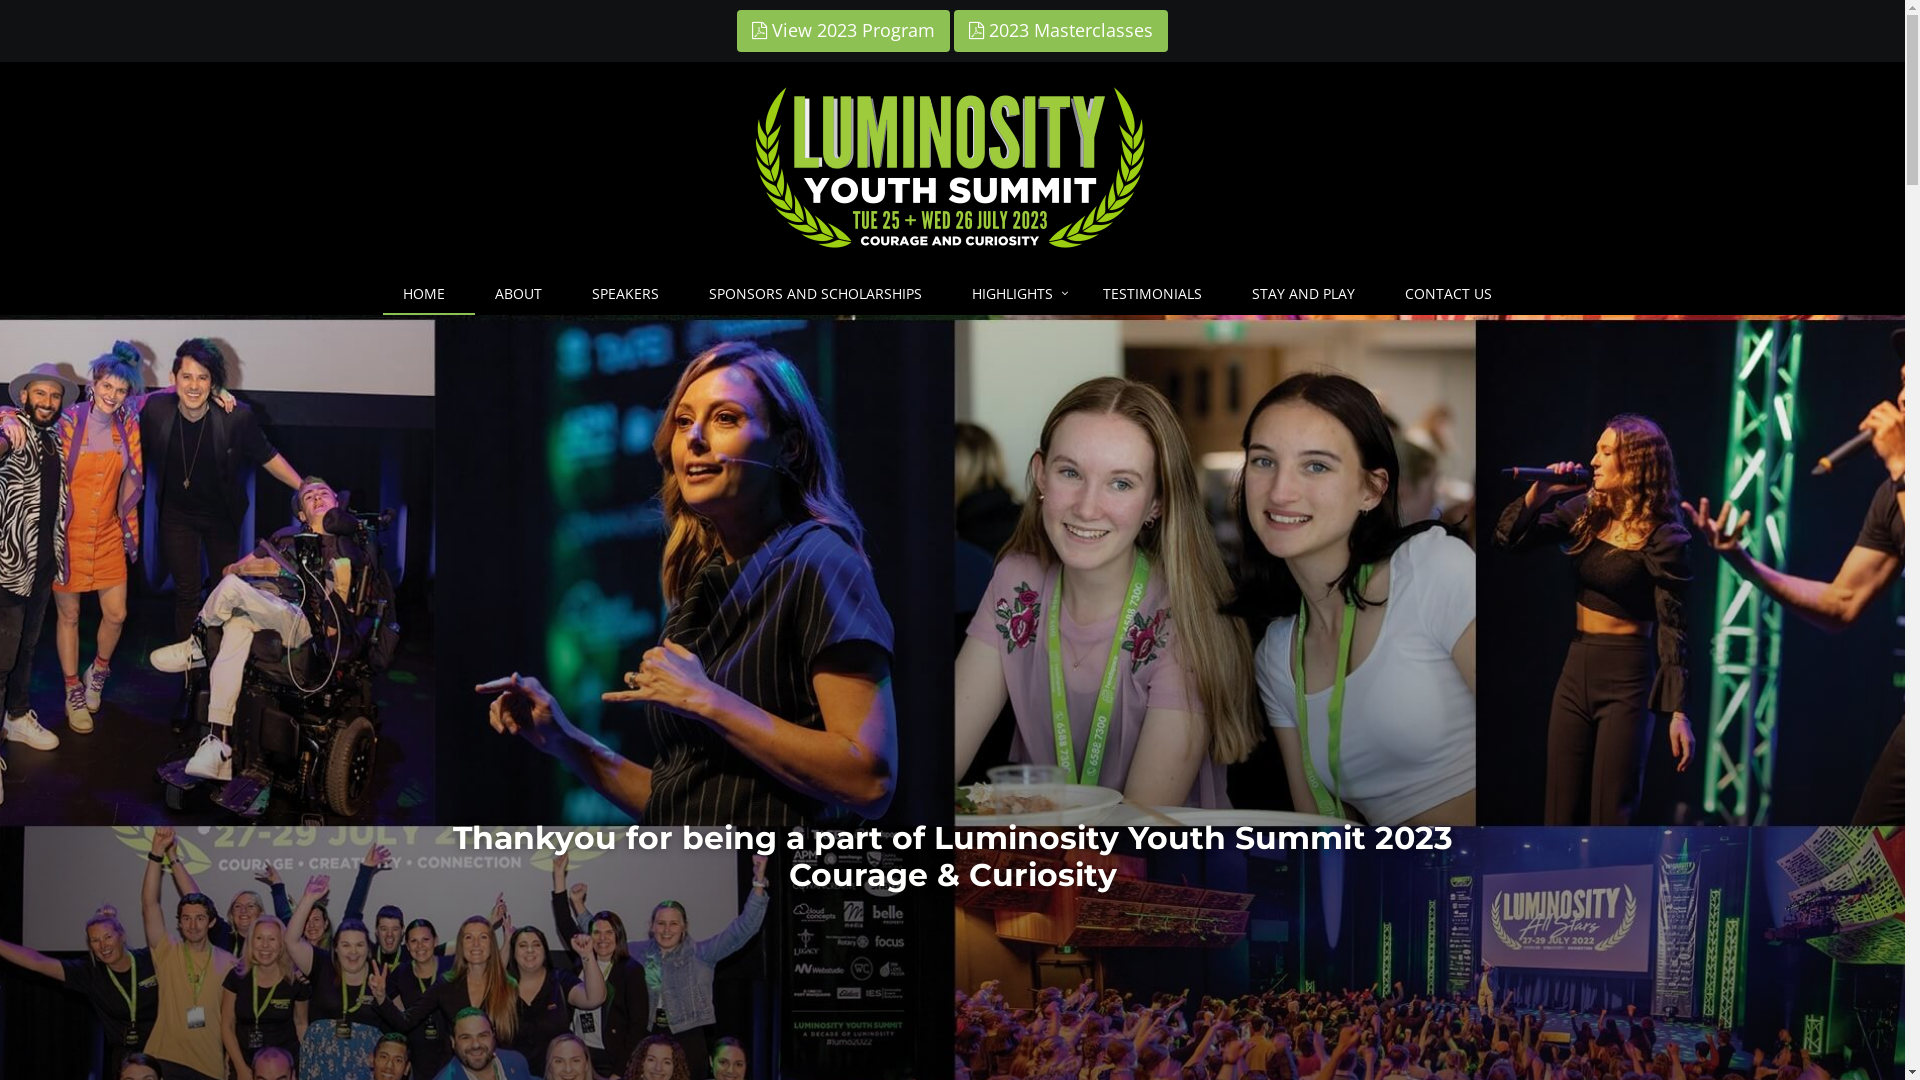 This screenshot has height=1080, width=1920. I want to click on TESTIMONIALS, so click(1158, 294).